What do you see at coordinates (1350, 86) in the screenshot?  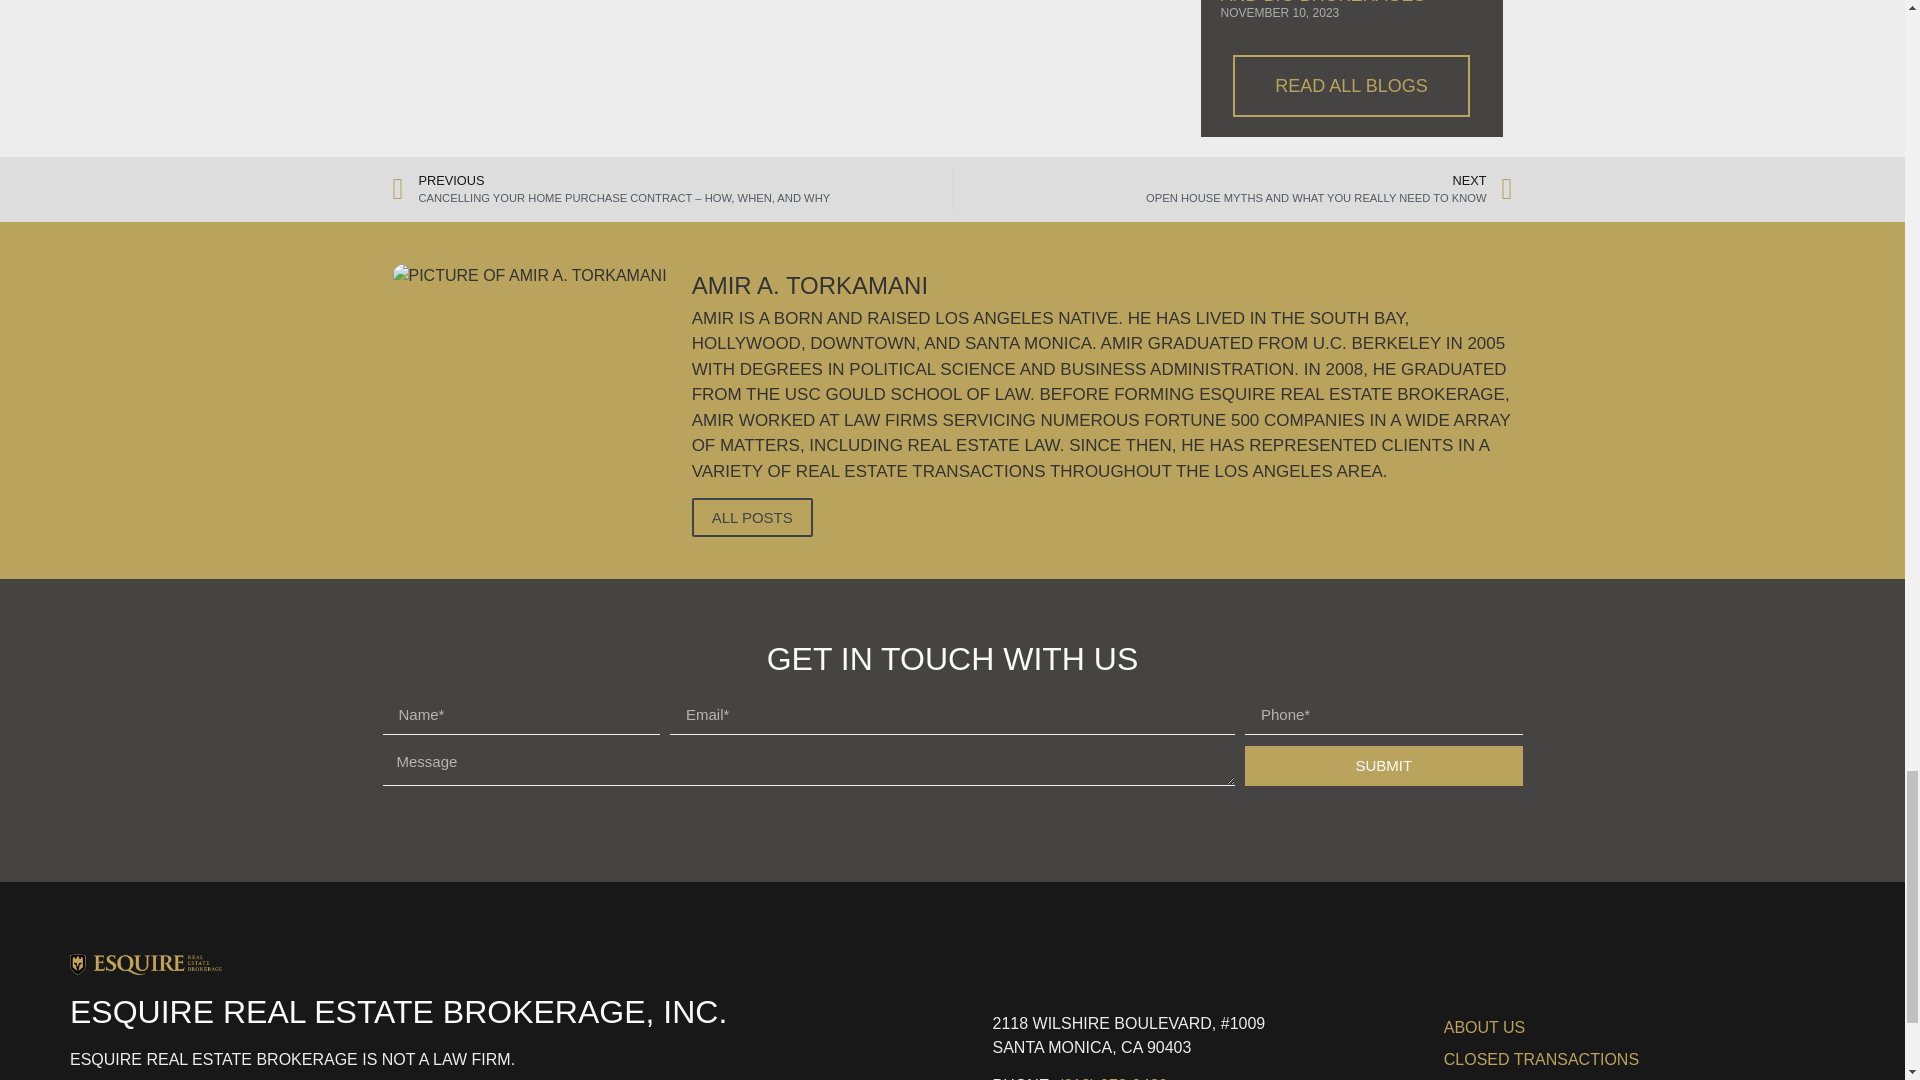 I see `READ ALL BLOGS` at bounding box center [1350, 86].